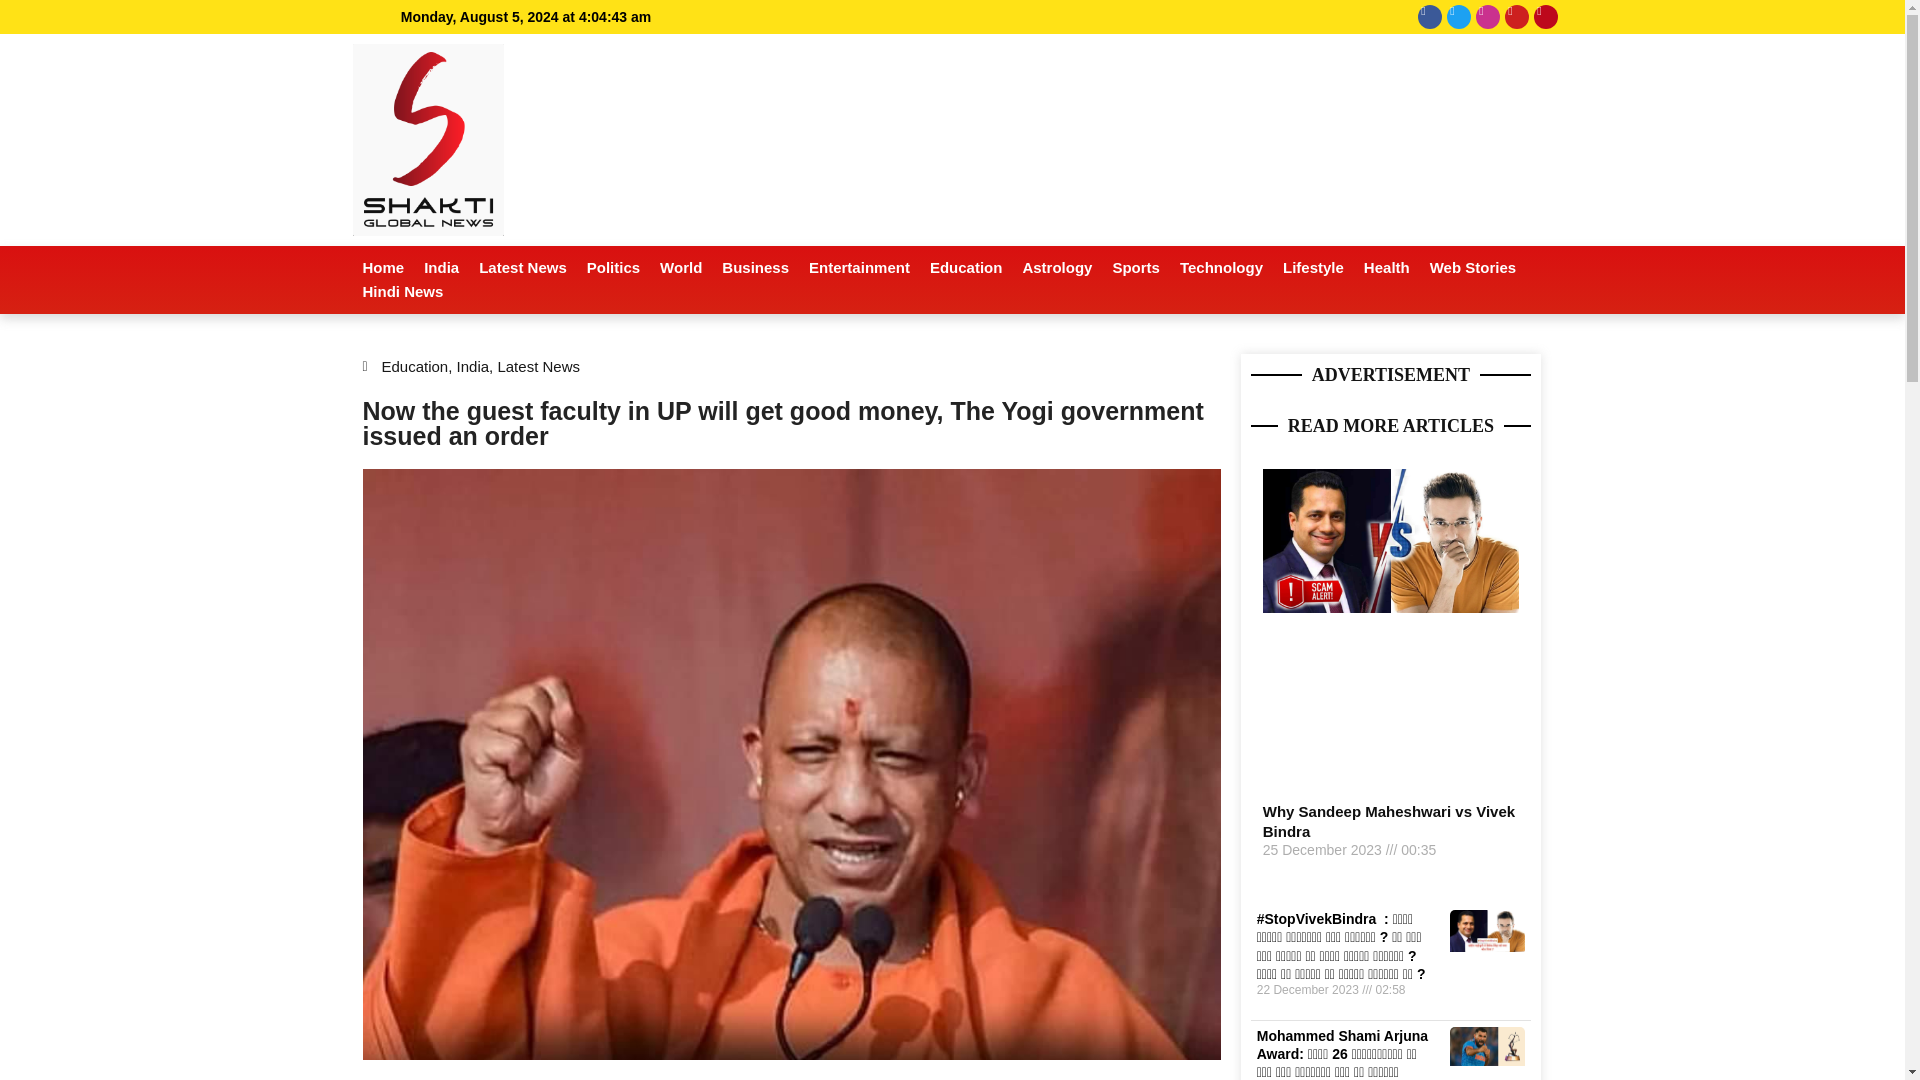 The width and height of the screenshot is (1920, 1080). I want to click on Sports, so click(1136, 267).